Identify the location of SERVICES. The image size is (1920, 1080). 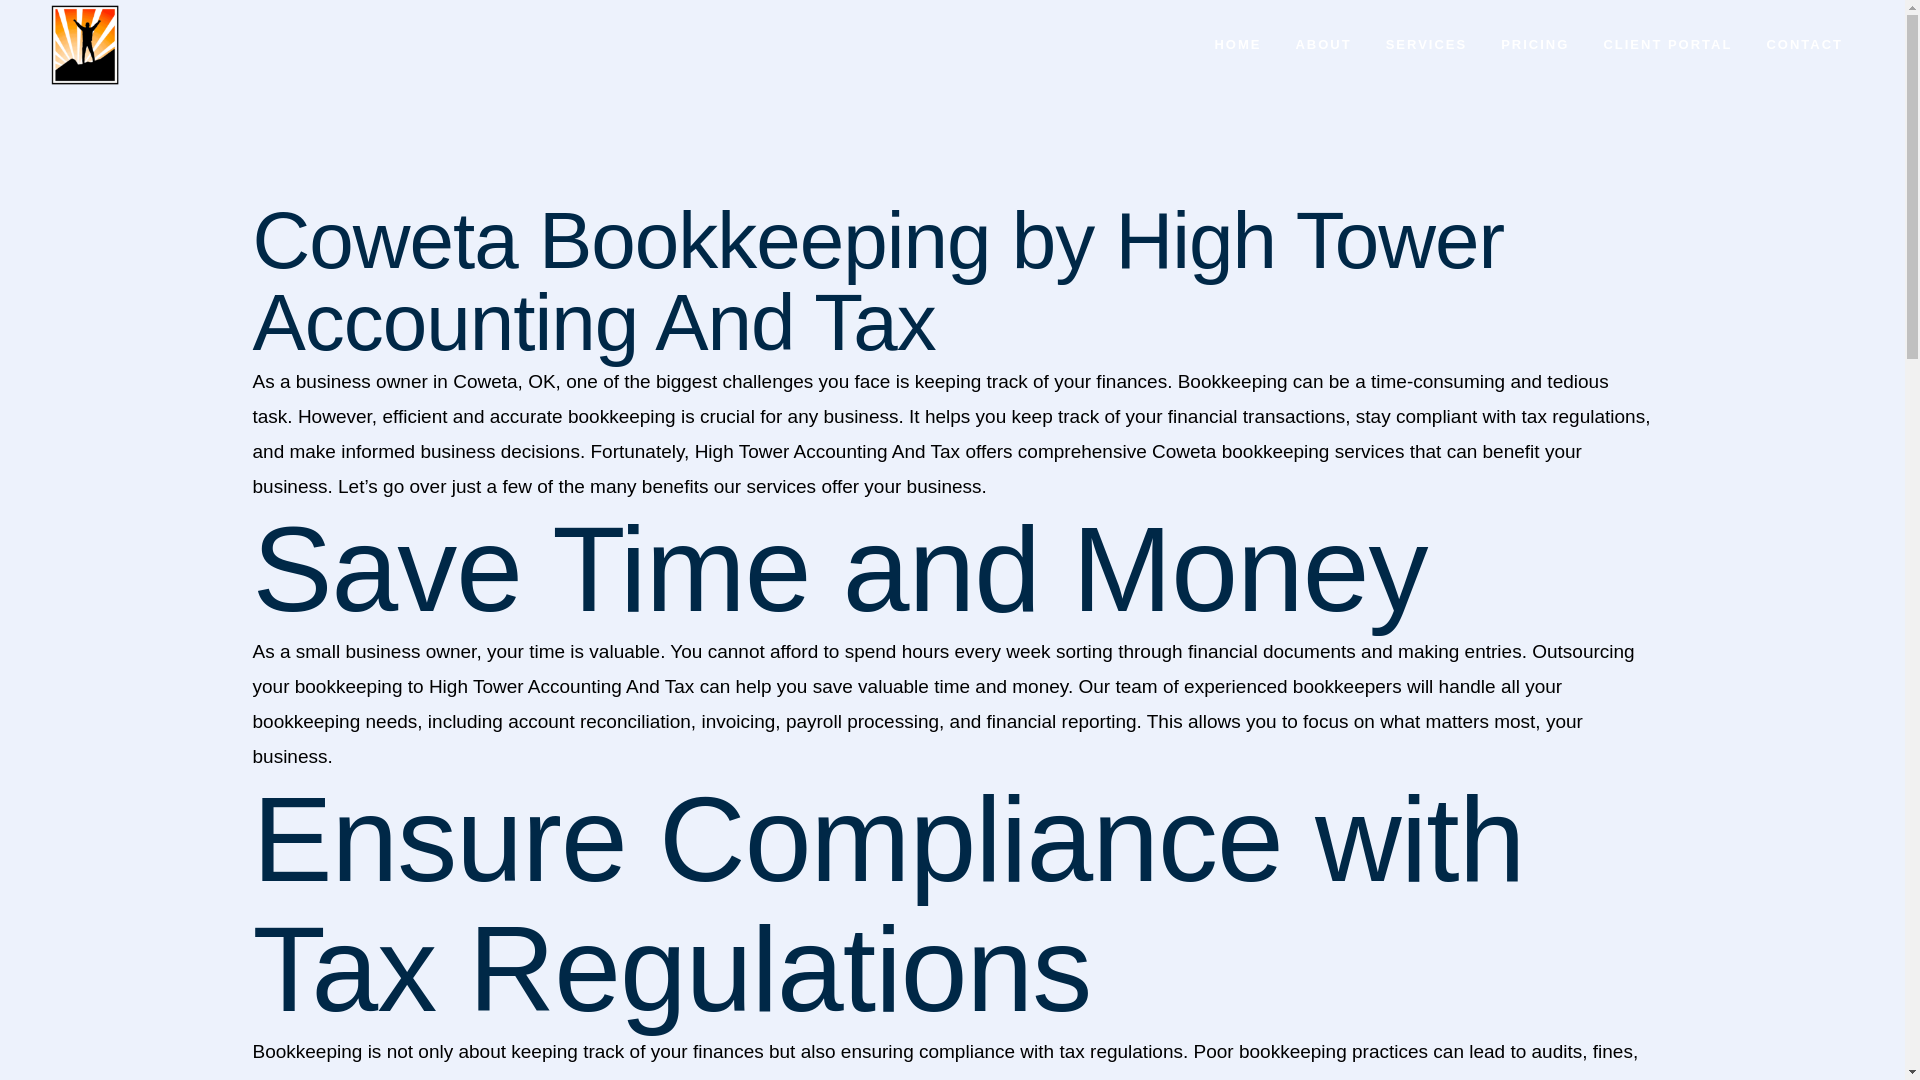
(1426, 44).